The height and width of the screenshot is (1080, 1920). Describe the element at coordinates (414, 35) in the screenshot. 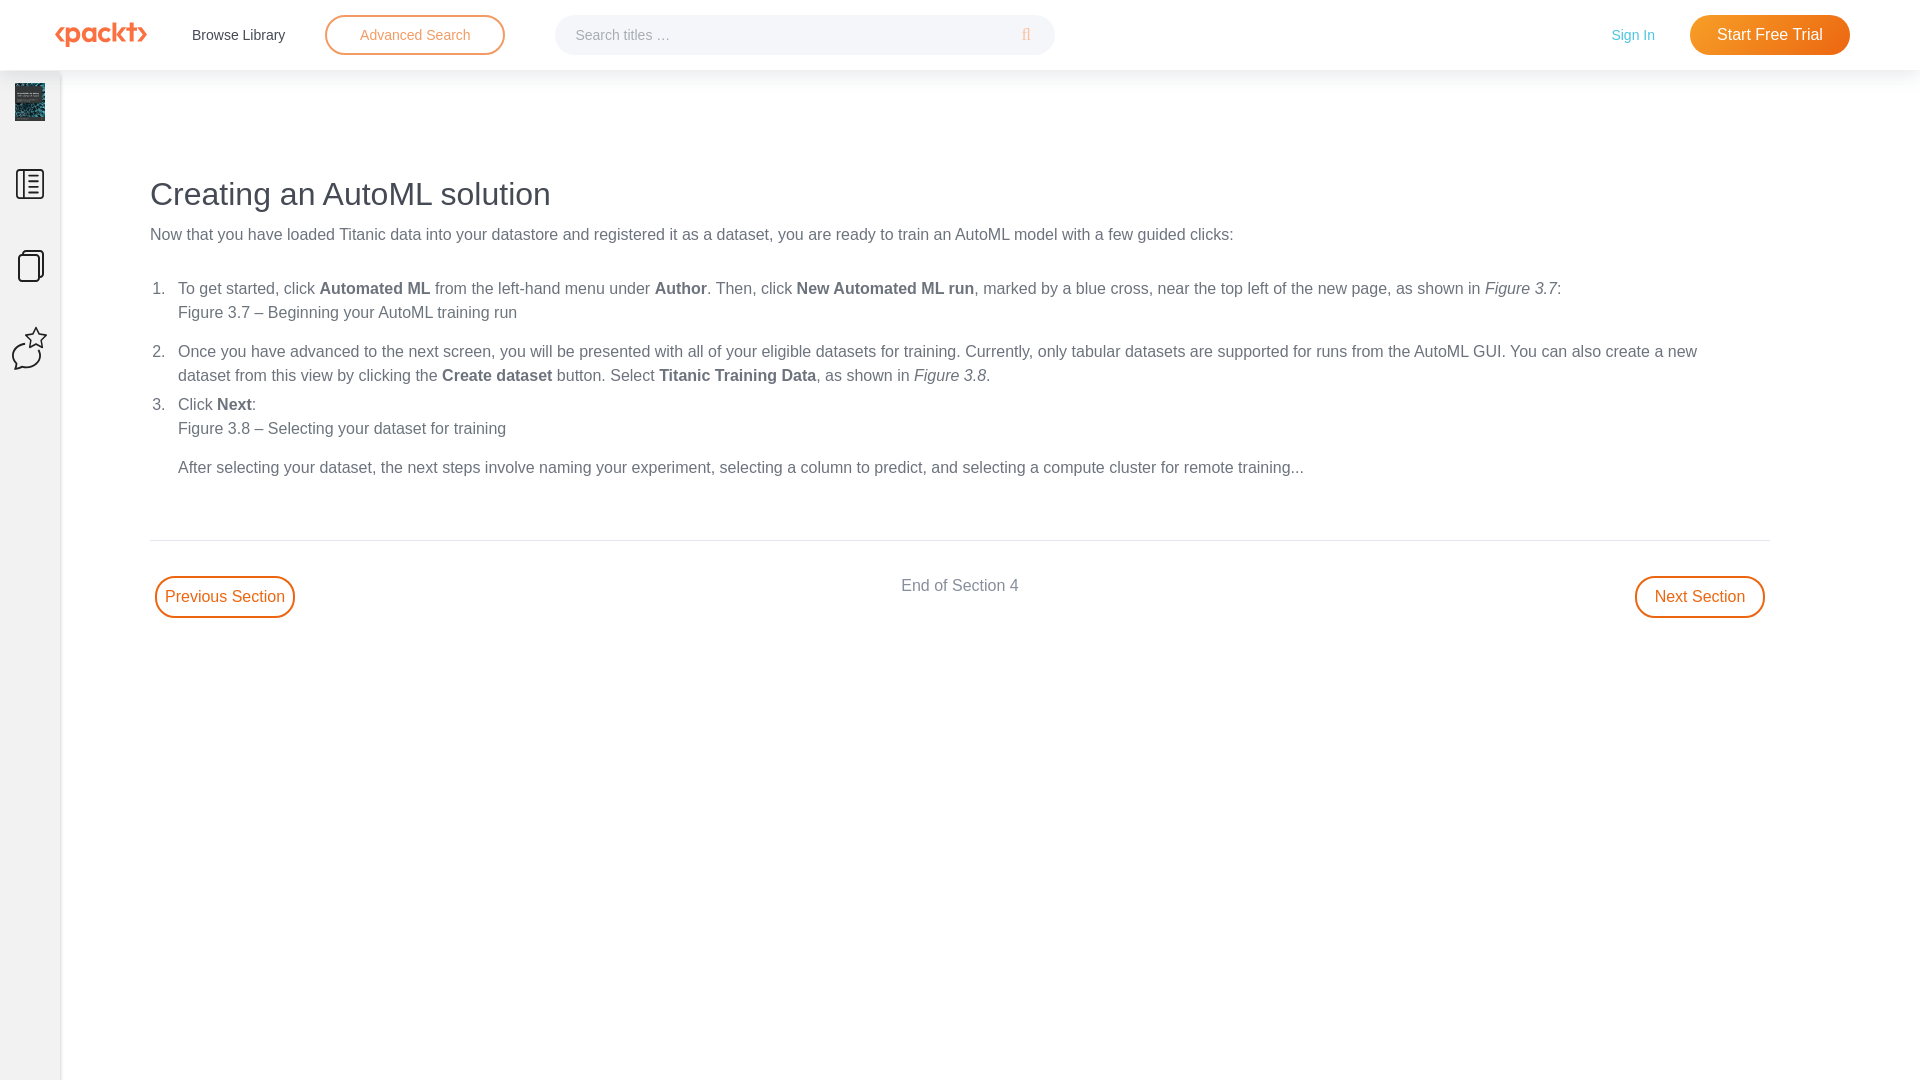

I see `Advanced search` at that location.